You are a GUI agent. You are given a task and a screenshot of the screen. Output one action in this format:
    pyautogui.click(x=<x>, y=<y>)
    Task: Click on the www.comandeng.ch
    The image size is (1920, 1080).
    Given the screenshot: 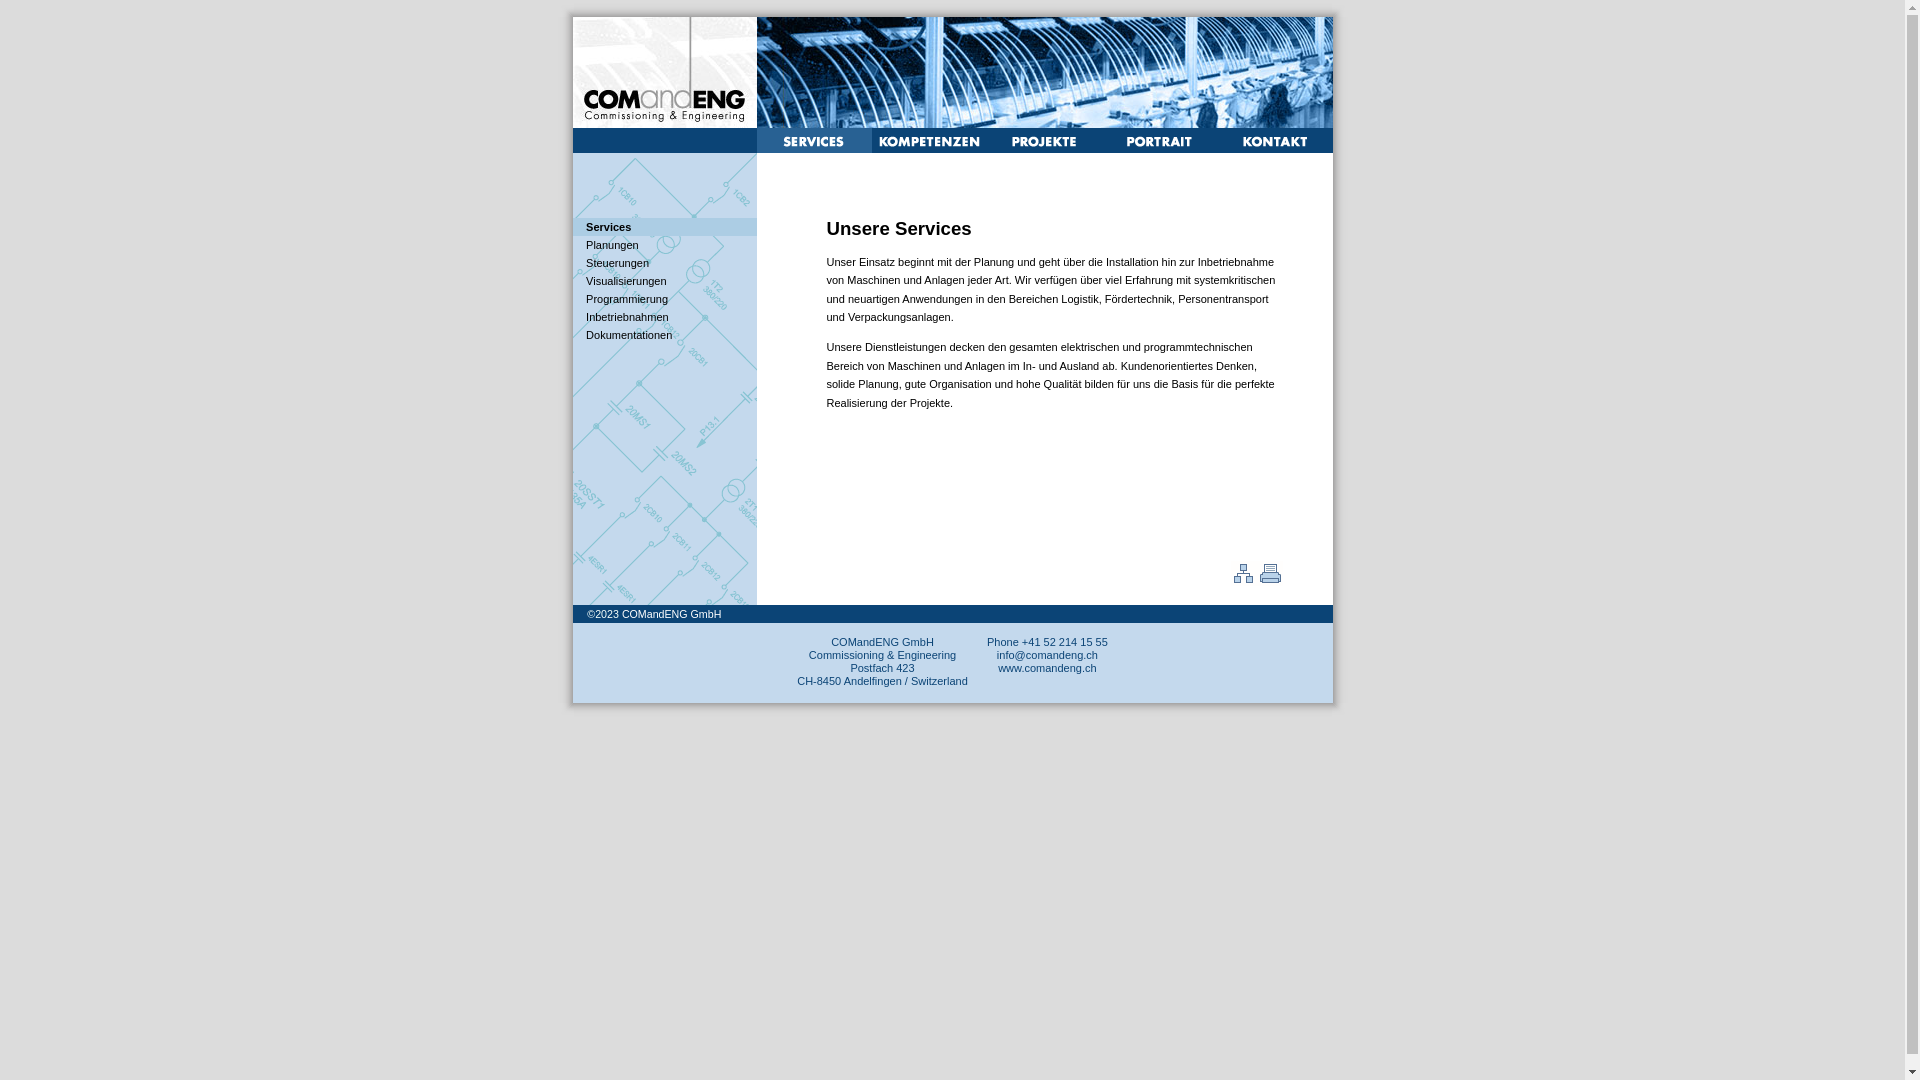 What is the action you would take?
    pyautogui.click(x=1047, y=668)
    